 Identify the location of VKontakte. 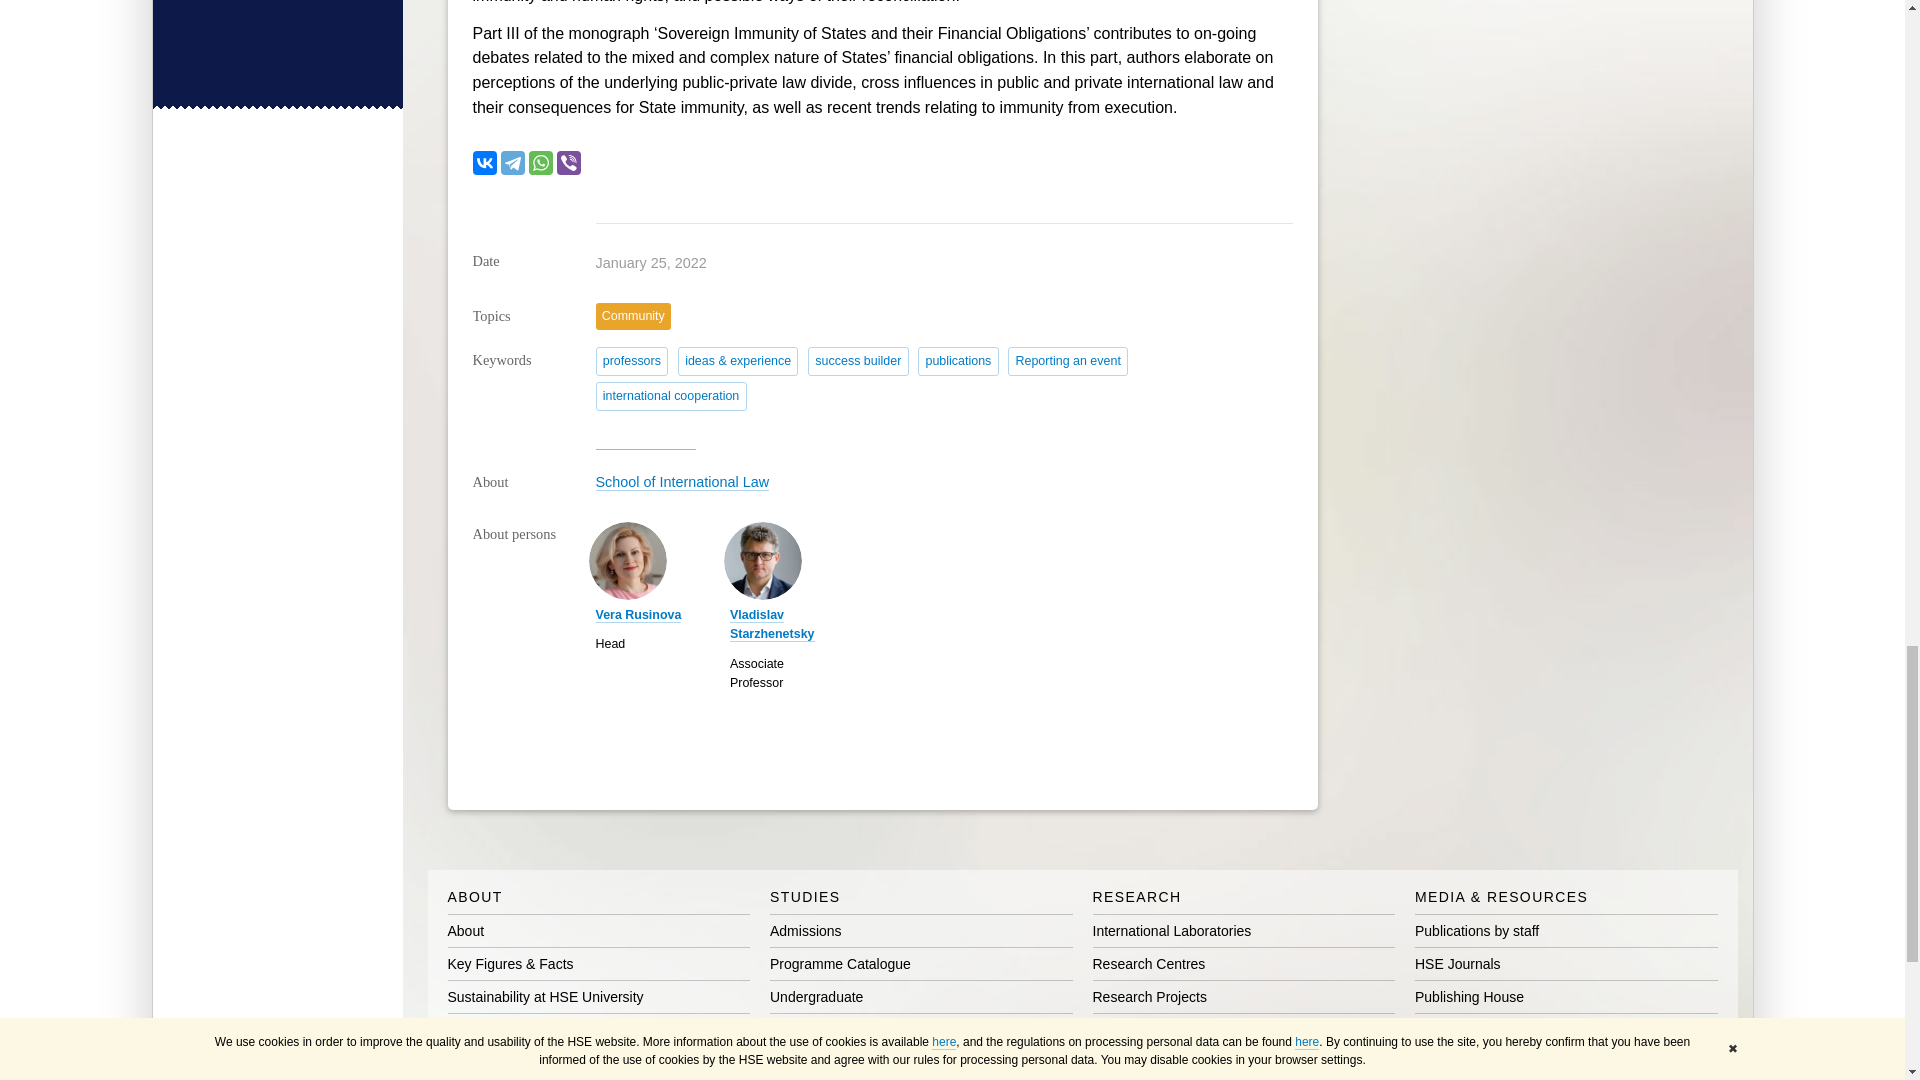
(484, 162).